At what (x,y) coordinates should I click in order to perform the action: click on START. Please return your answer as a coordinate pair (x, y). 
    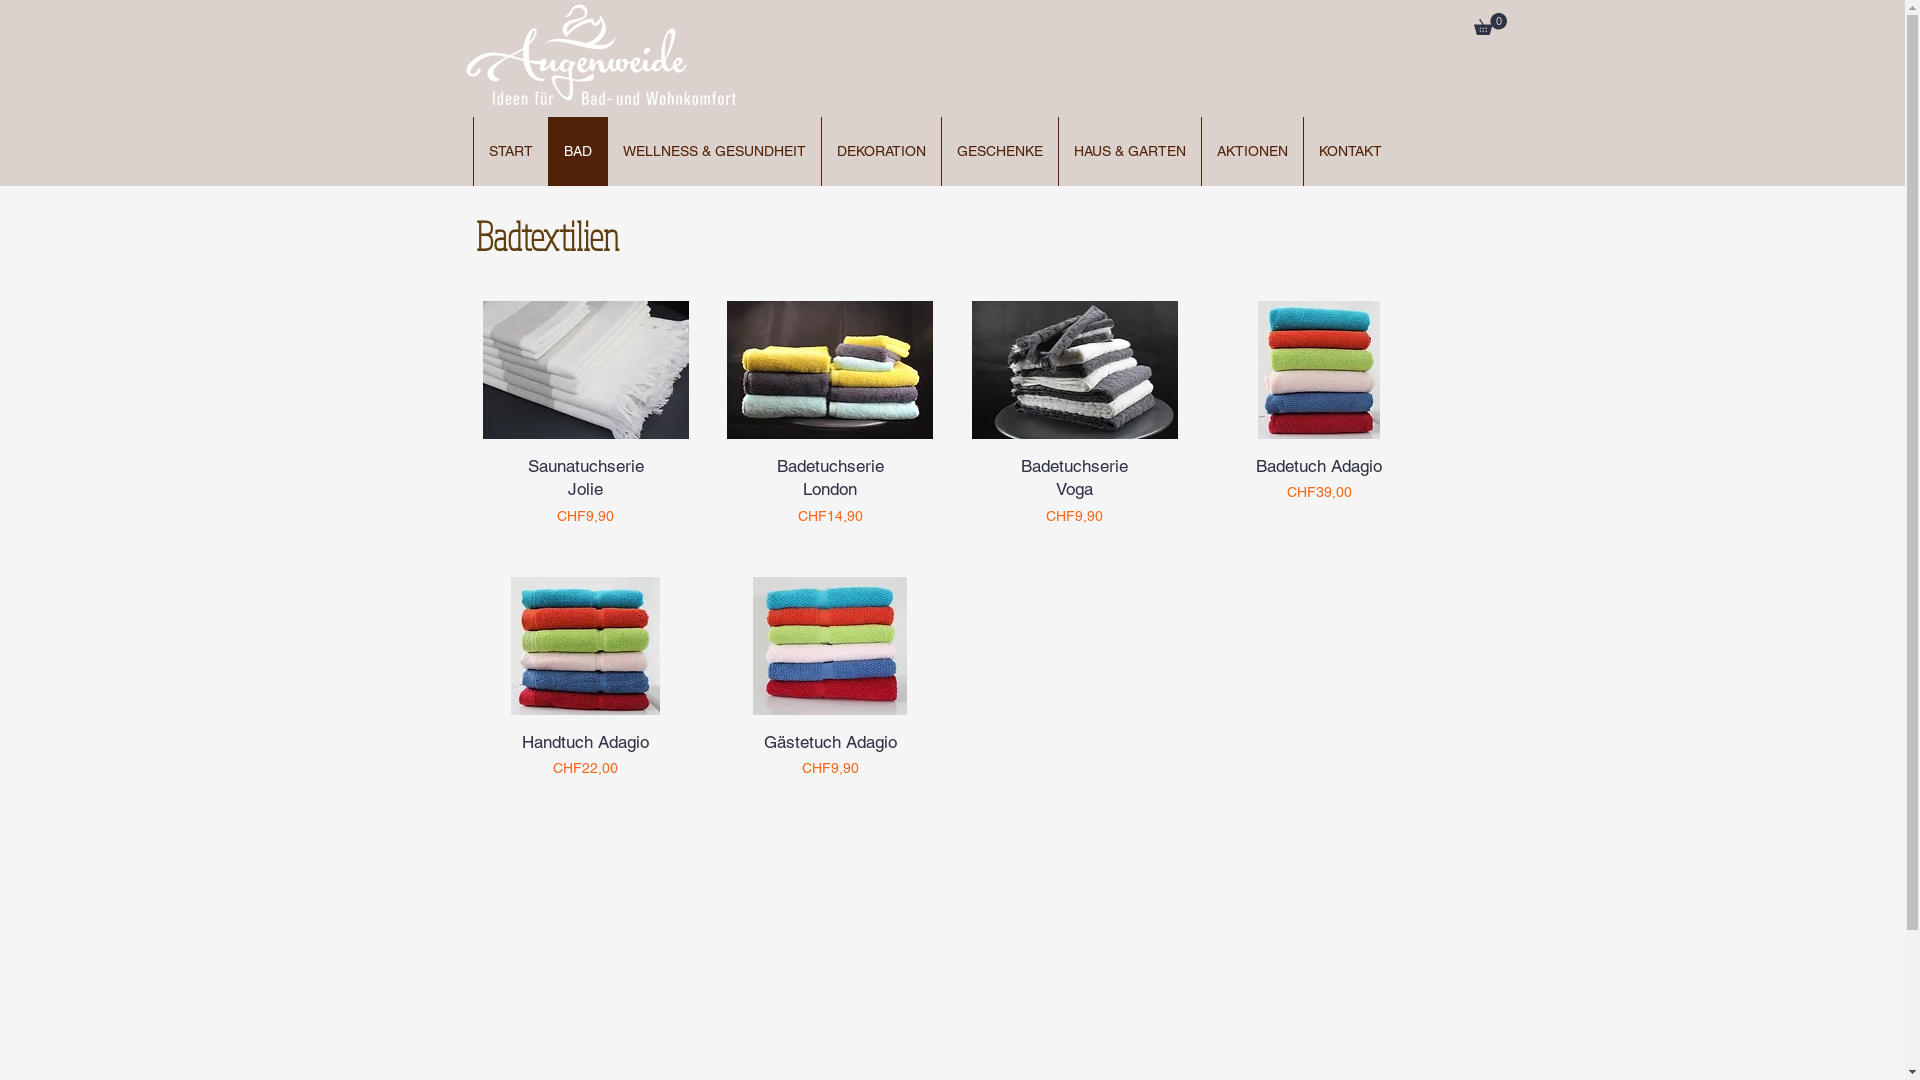
    Looking at the image, I should click on (510, 152).